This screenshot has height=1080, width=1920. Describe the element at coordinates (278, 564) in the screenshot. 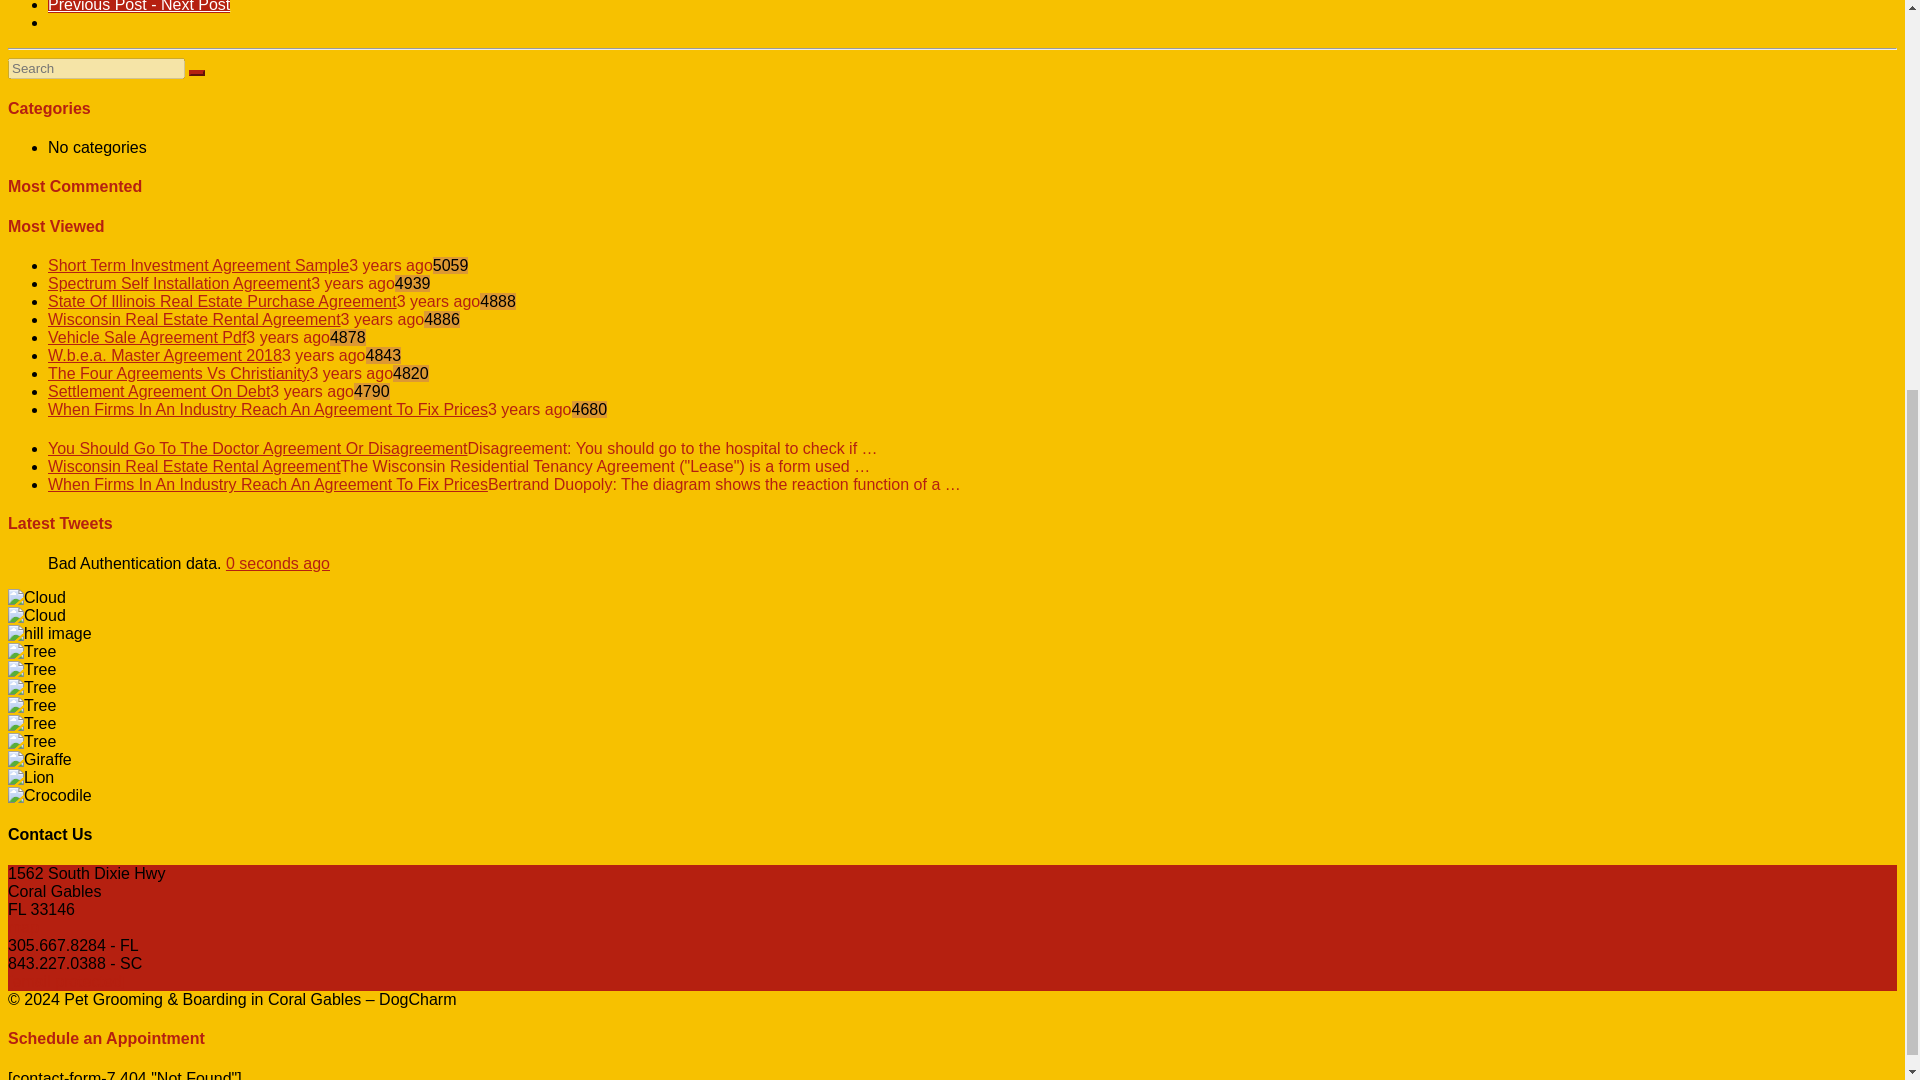

I see `0 seconds ago` at that location.